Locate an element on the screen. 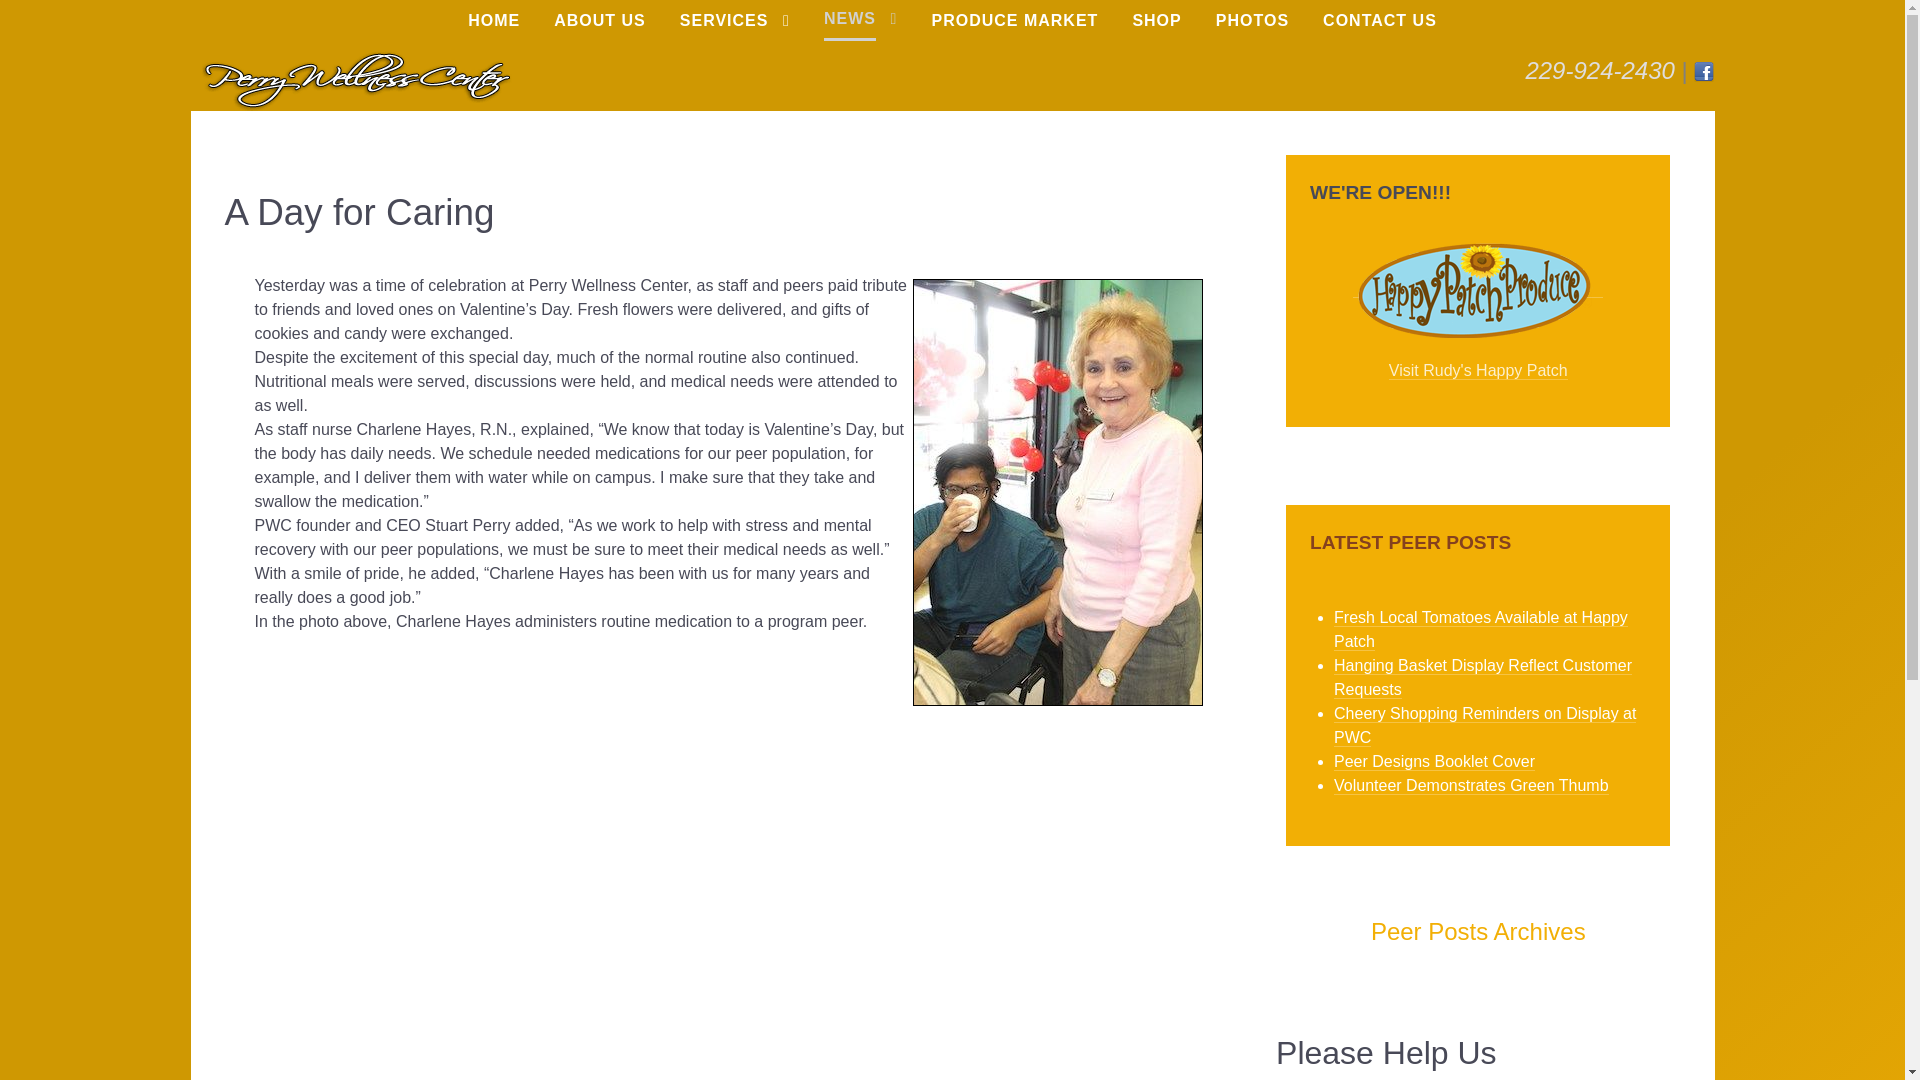 The image size is (1920, 1080). CONTACT US is located at coordinates (1379, 26).